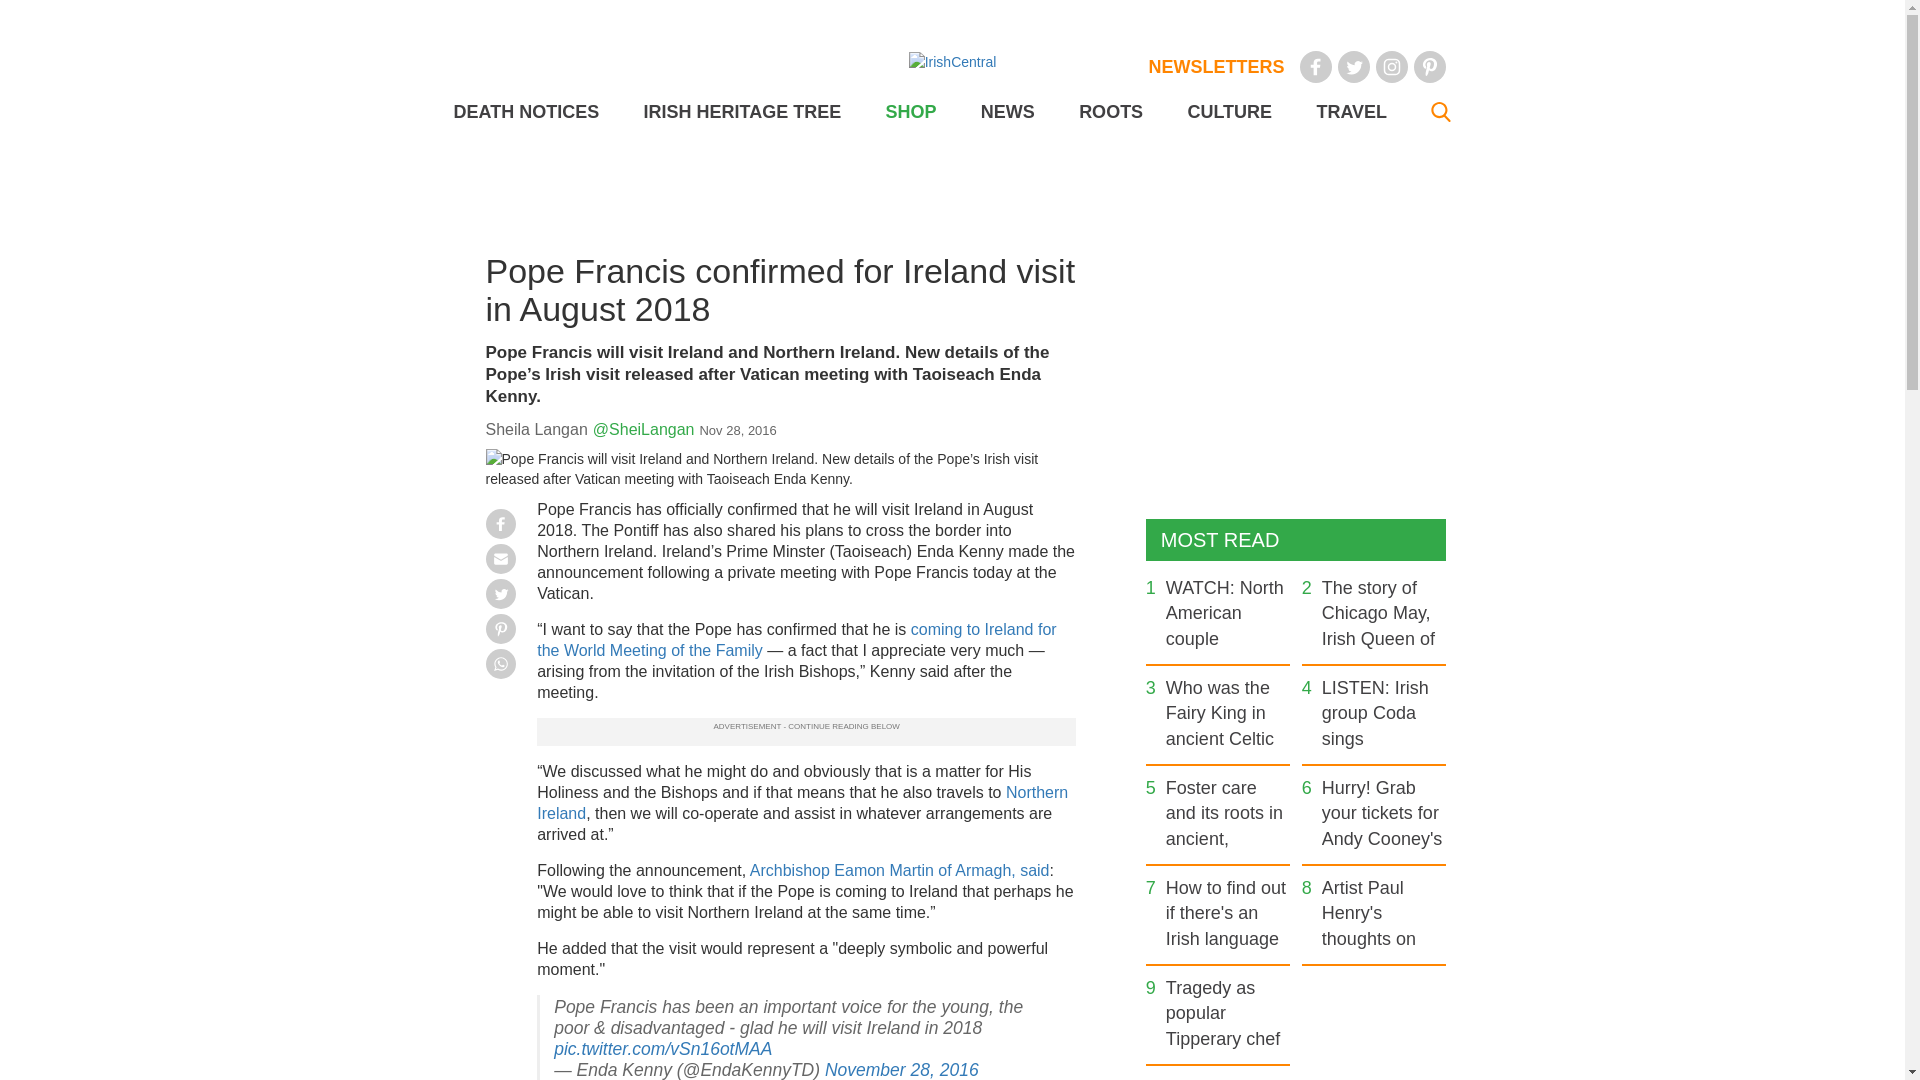 The width and height of the screenshot is (1920, 1080). Describe the element at coordinates (742, 112) in the screenshot. I see `IRISH HERITAGE TREE` at that location.